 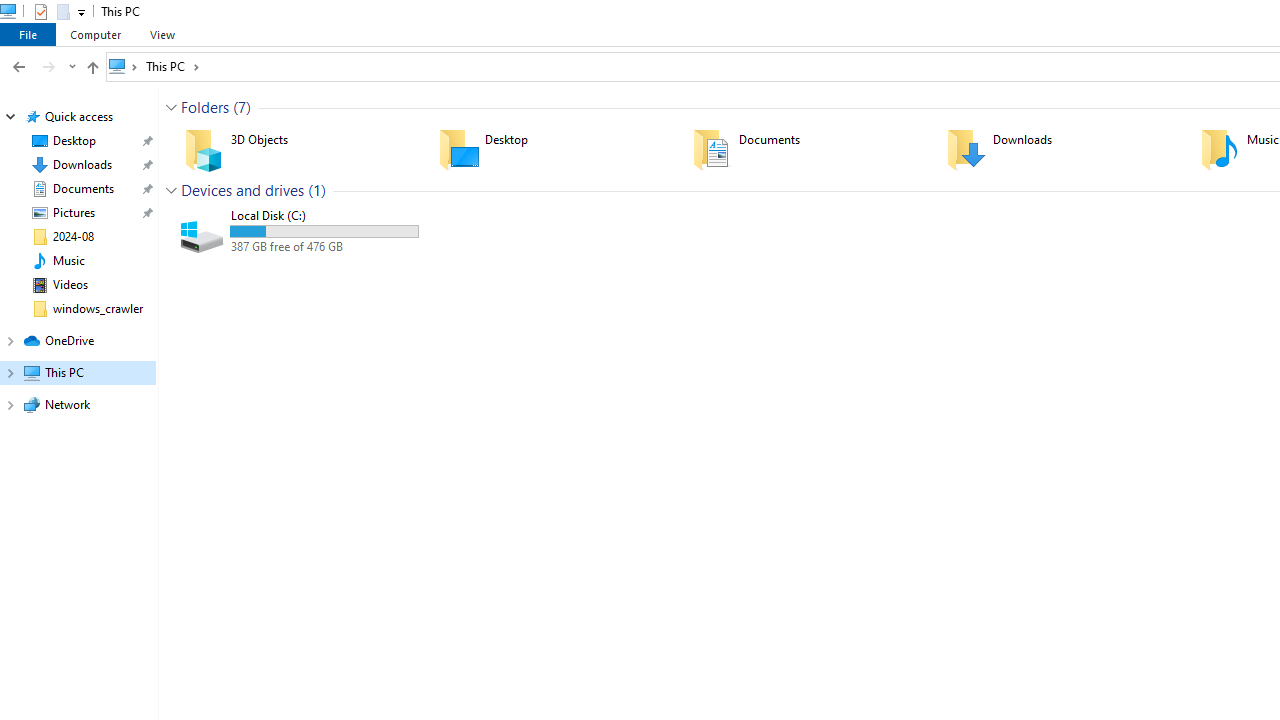 What do you see at coordinates (324, 216) in the screenshot?
I see `Name` at bounding box center [324, 216].